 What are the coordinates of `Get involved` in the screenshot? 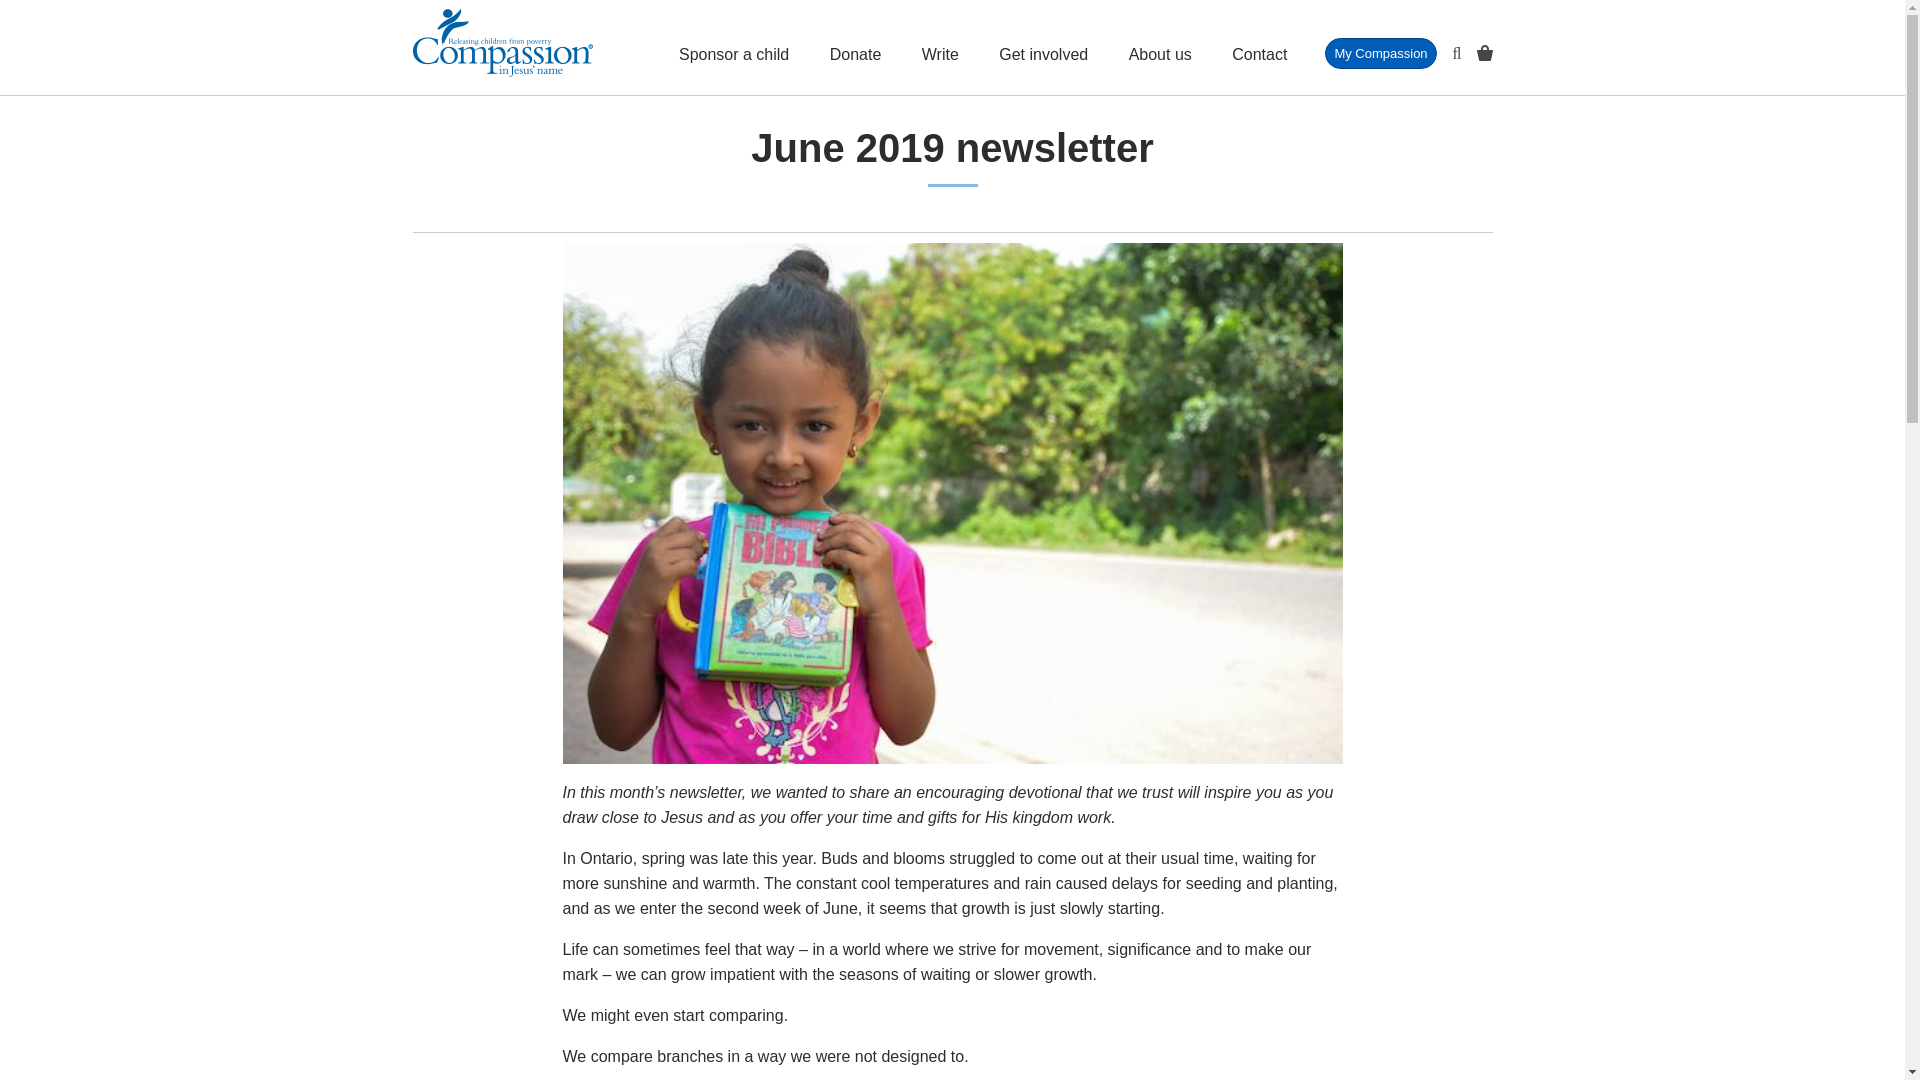 It's located at (1043, 48).